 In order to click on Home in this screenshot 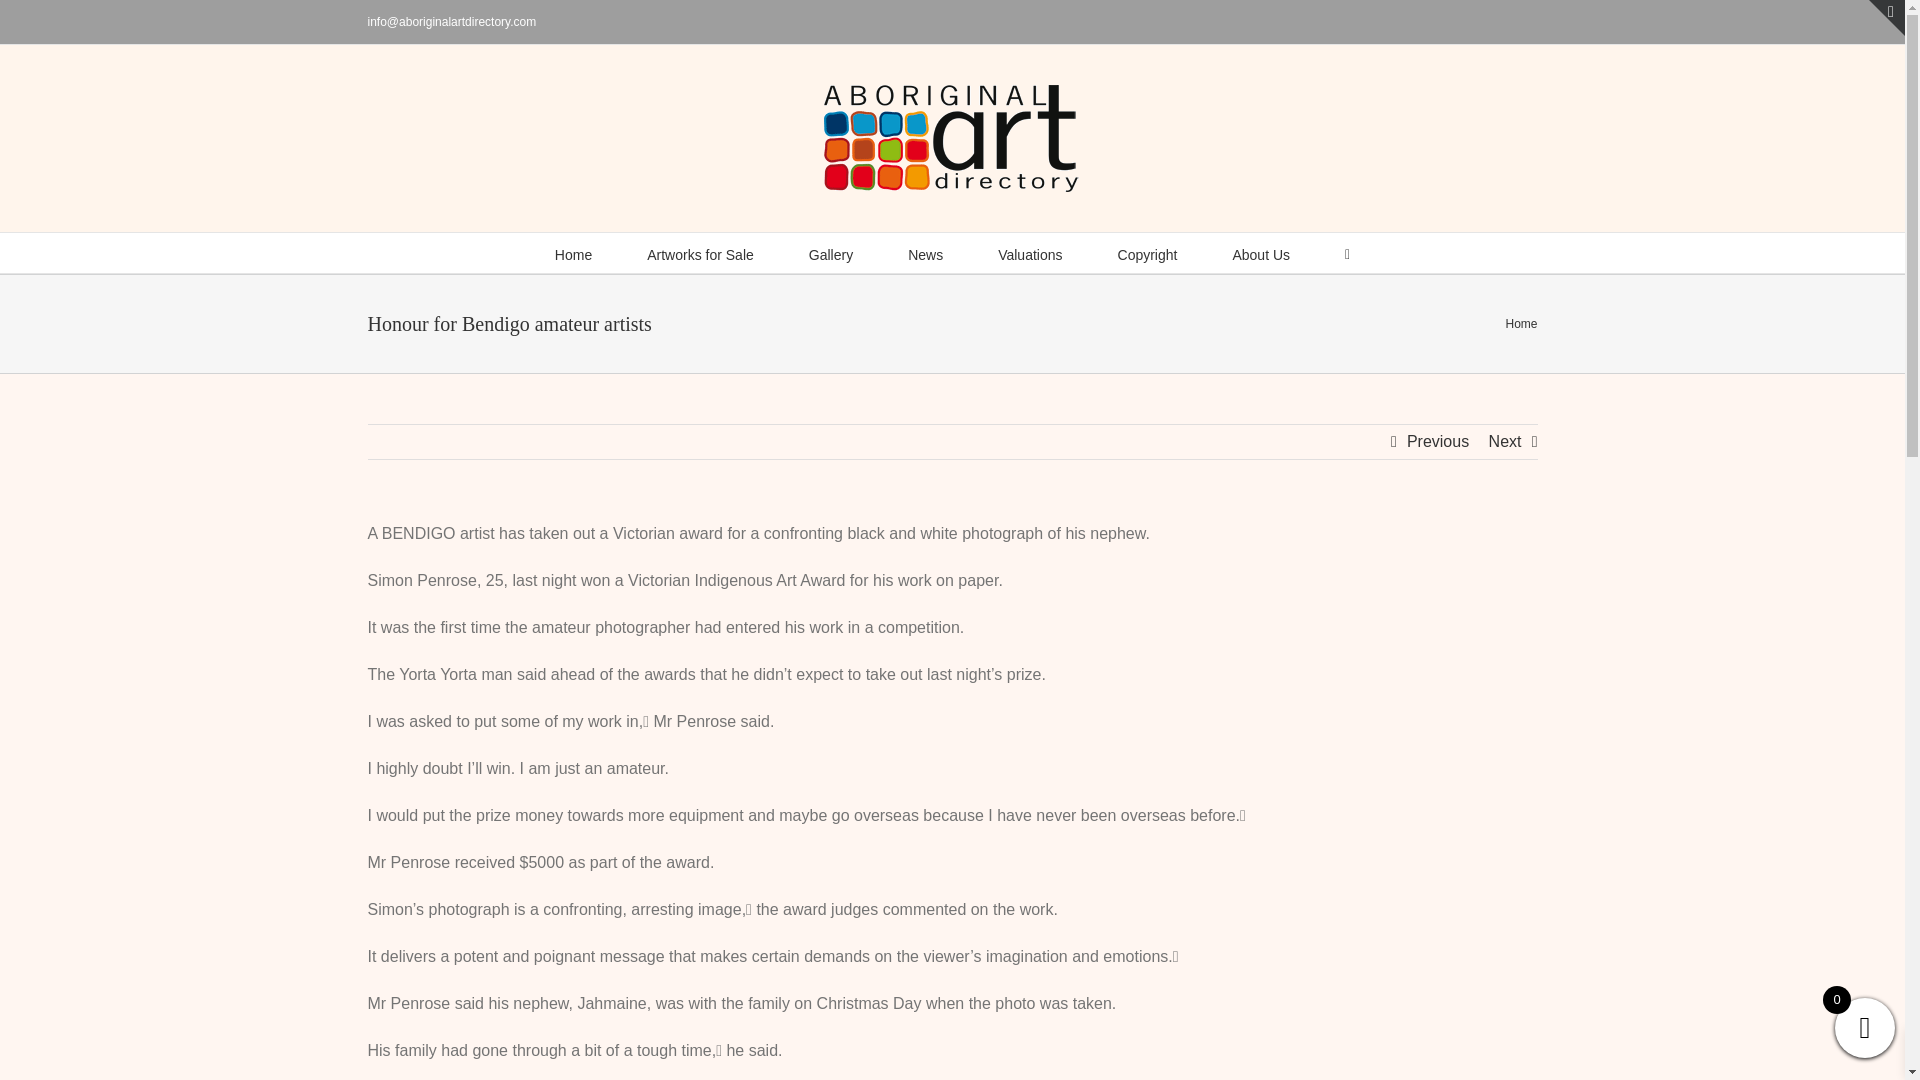, I will do `click(572, 253)`.